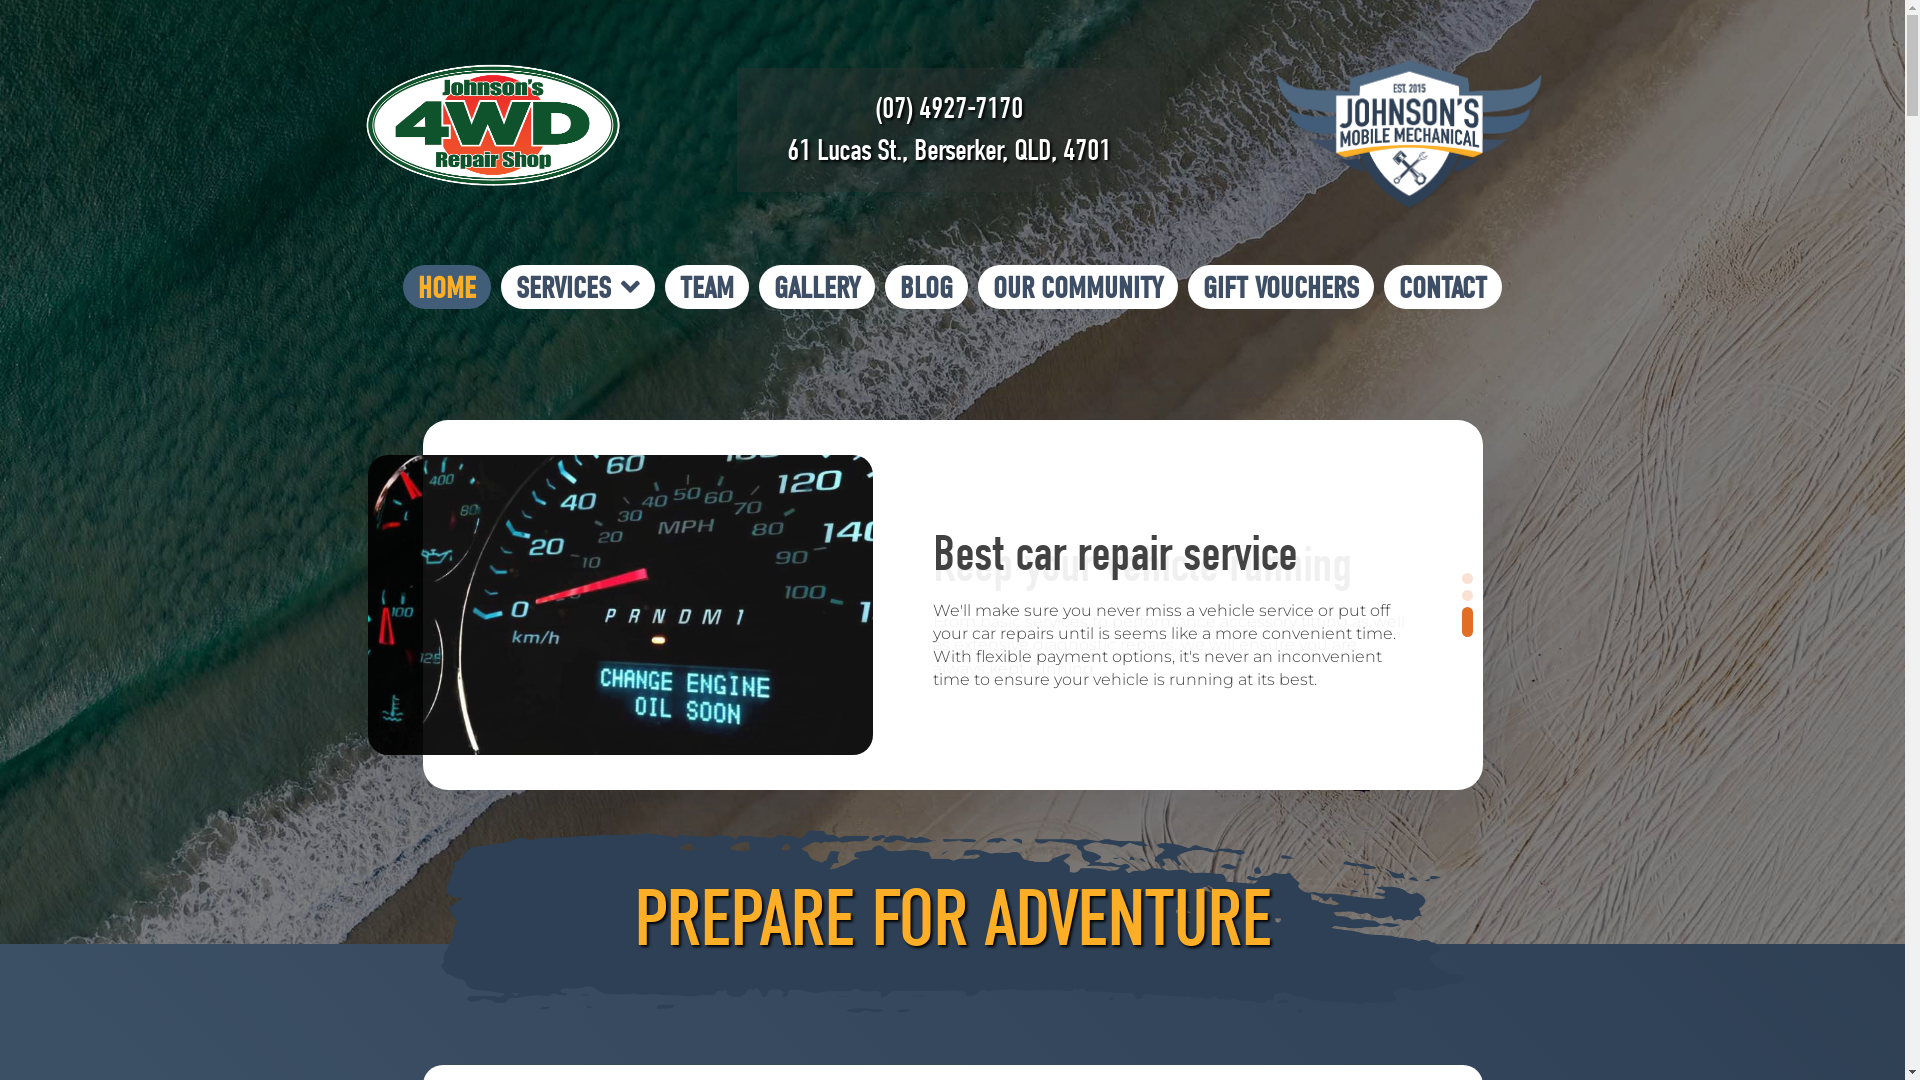 The width and height of the screenshot is (1920, 1080). I want to click on TEAM, so click(707, 287).